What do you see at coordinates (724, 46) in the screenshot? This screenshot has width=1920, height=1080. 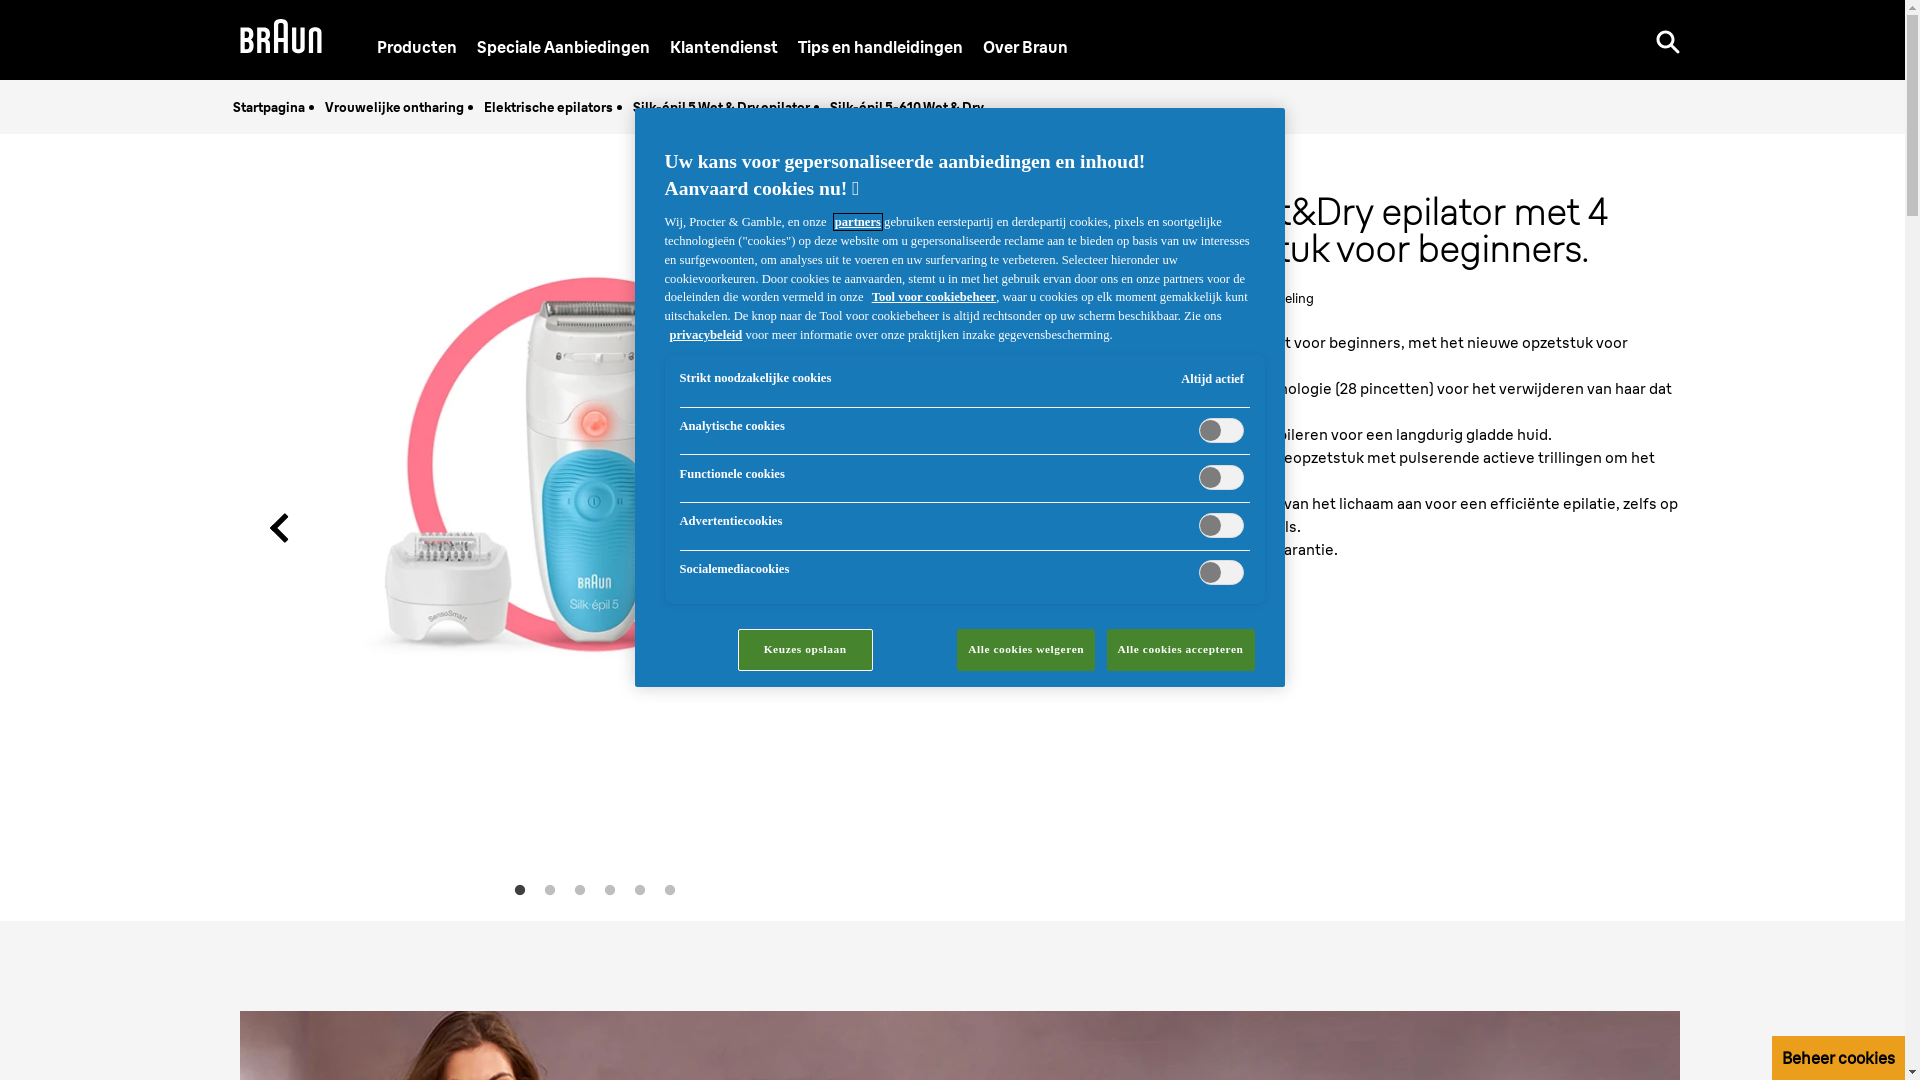 I see `Klantendienst` at bounding box center [724, 46].